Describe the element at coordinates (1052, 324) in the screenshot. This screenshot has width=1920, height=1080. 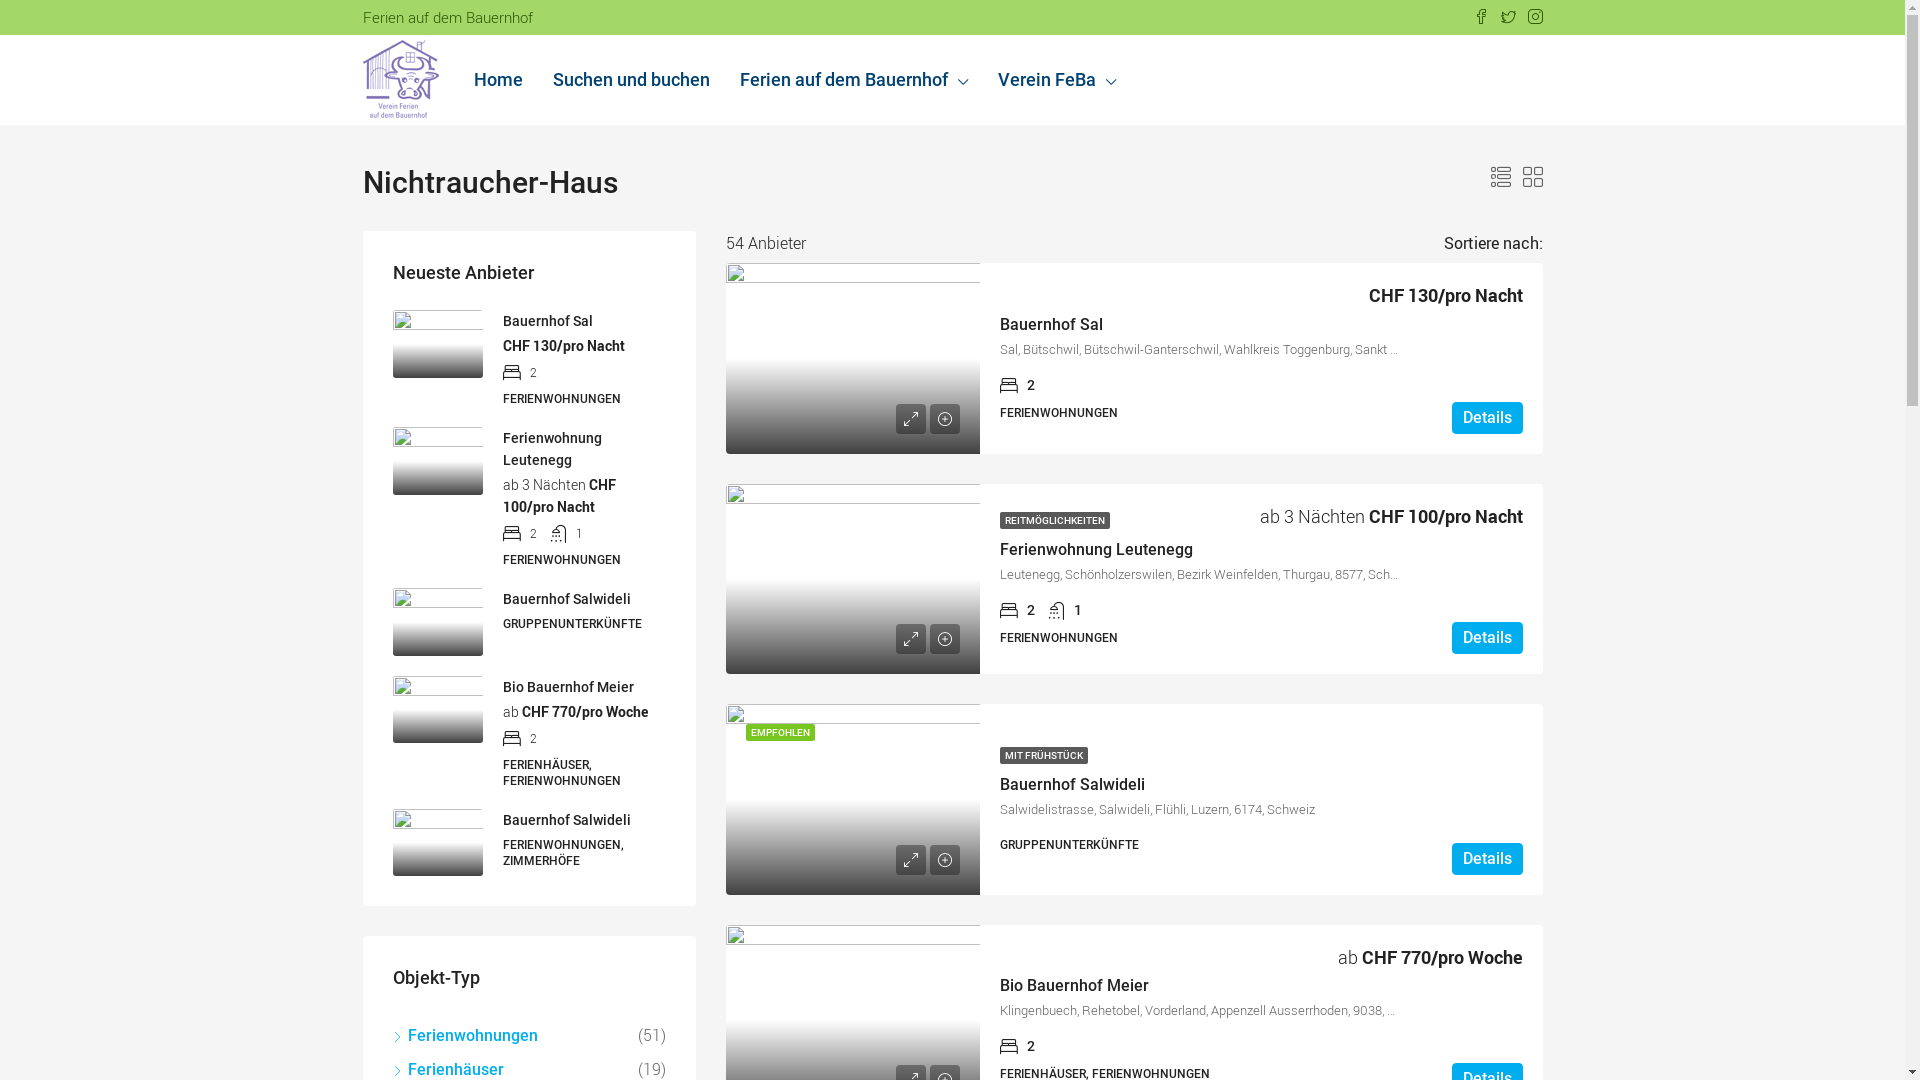
I see `Bauernhof Sal` at that location.